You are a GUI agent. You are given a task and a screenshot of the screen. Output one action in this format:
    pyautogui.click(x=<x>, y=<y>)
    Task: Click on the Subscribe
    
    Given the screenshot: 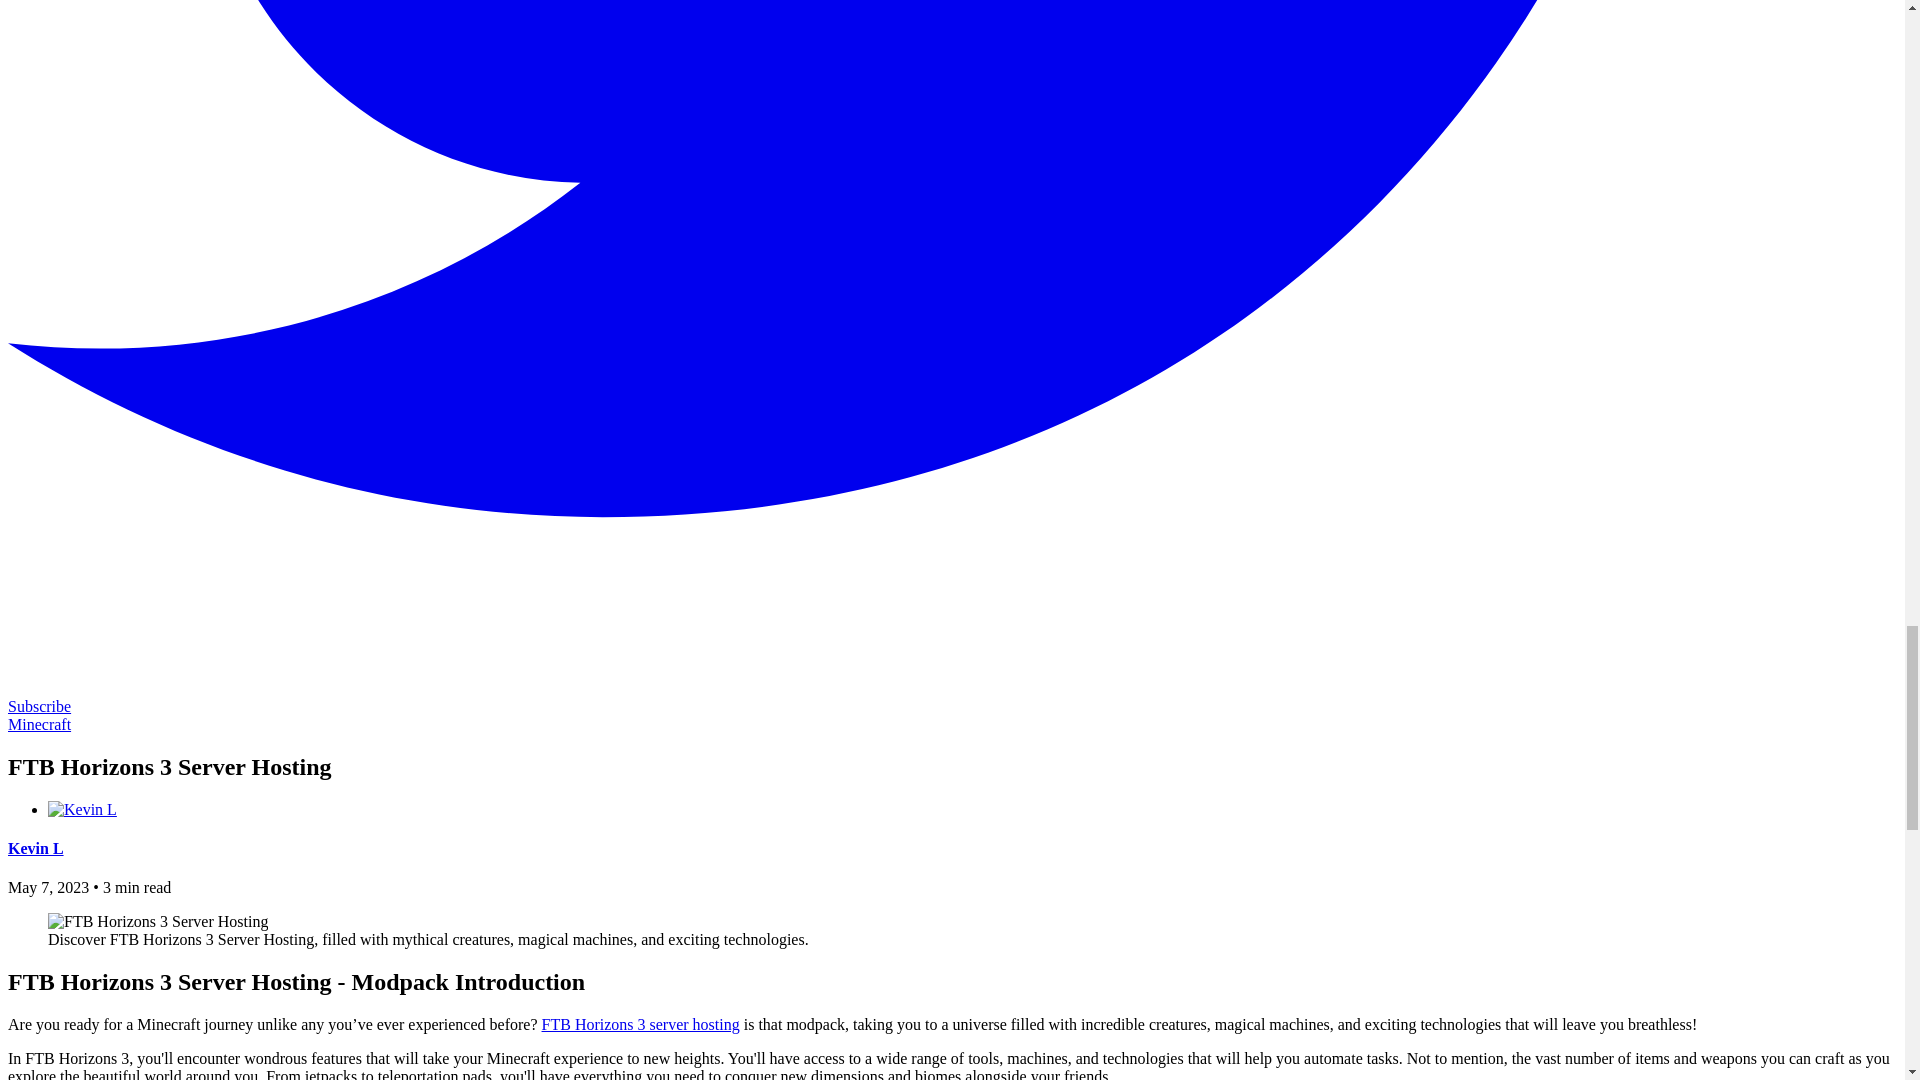 What is the action you would take?
    pyautogui.click(x=39, y=706)
    